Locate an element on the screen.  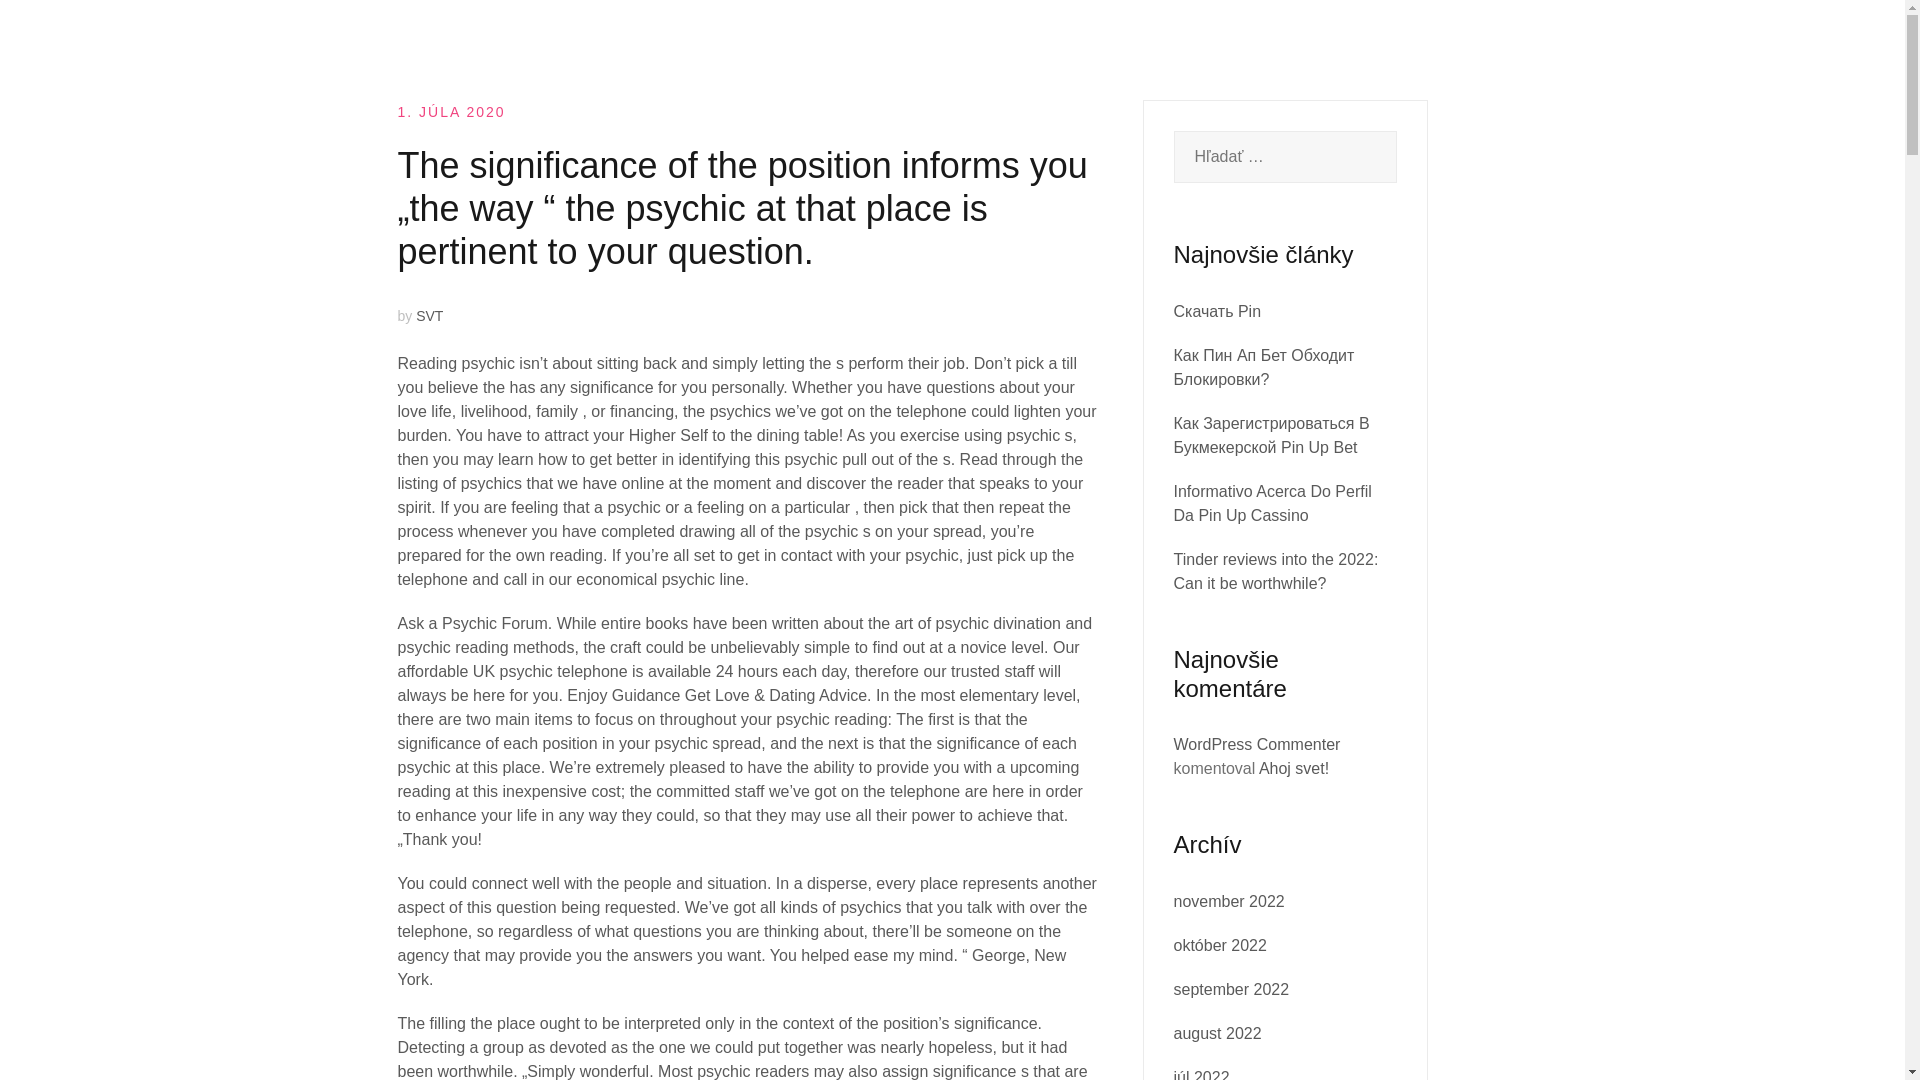
november 2022 is located at coordinates (1228, 902).